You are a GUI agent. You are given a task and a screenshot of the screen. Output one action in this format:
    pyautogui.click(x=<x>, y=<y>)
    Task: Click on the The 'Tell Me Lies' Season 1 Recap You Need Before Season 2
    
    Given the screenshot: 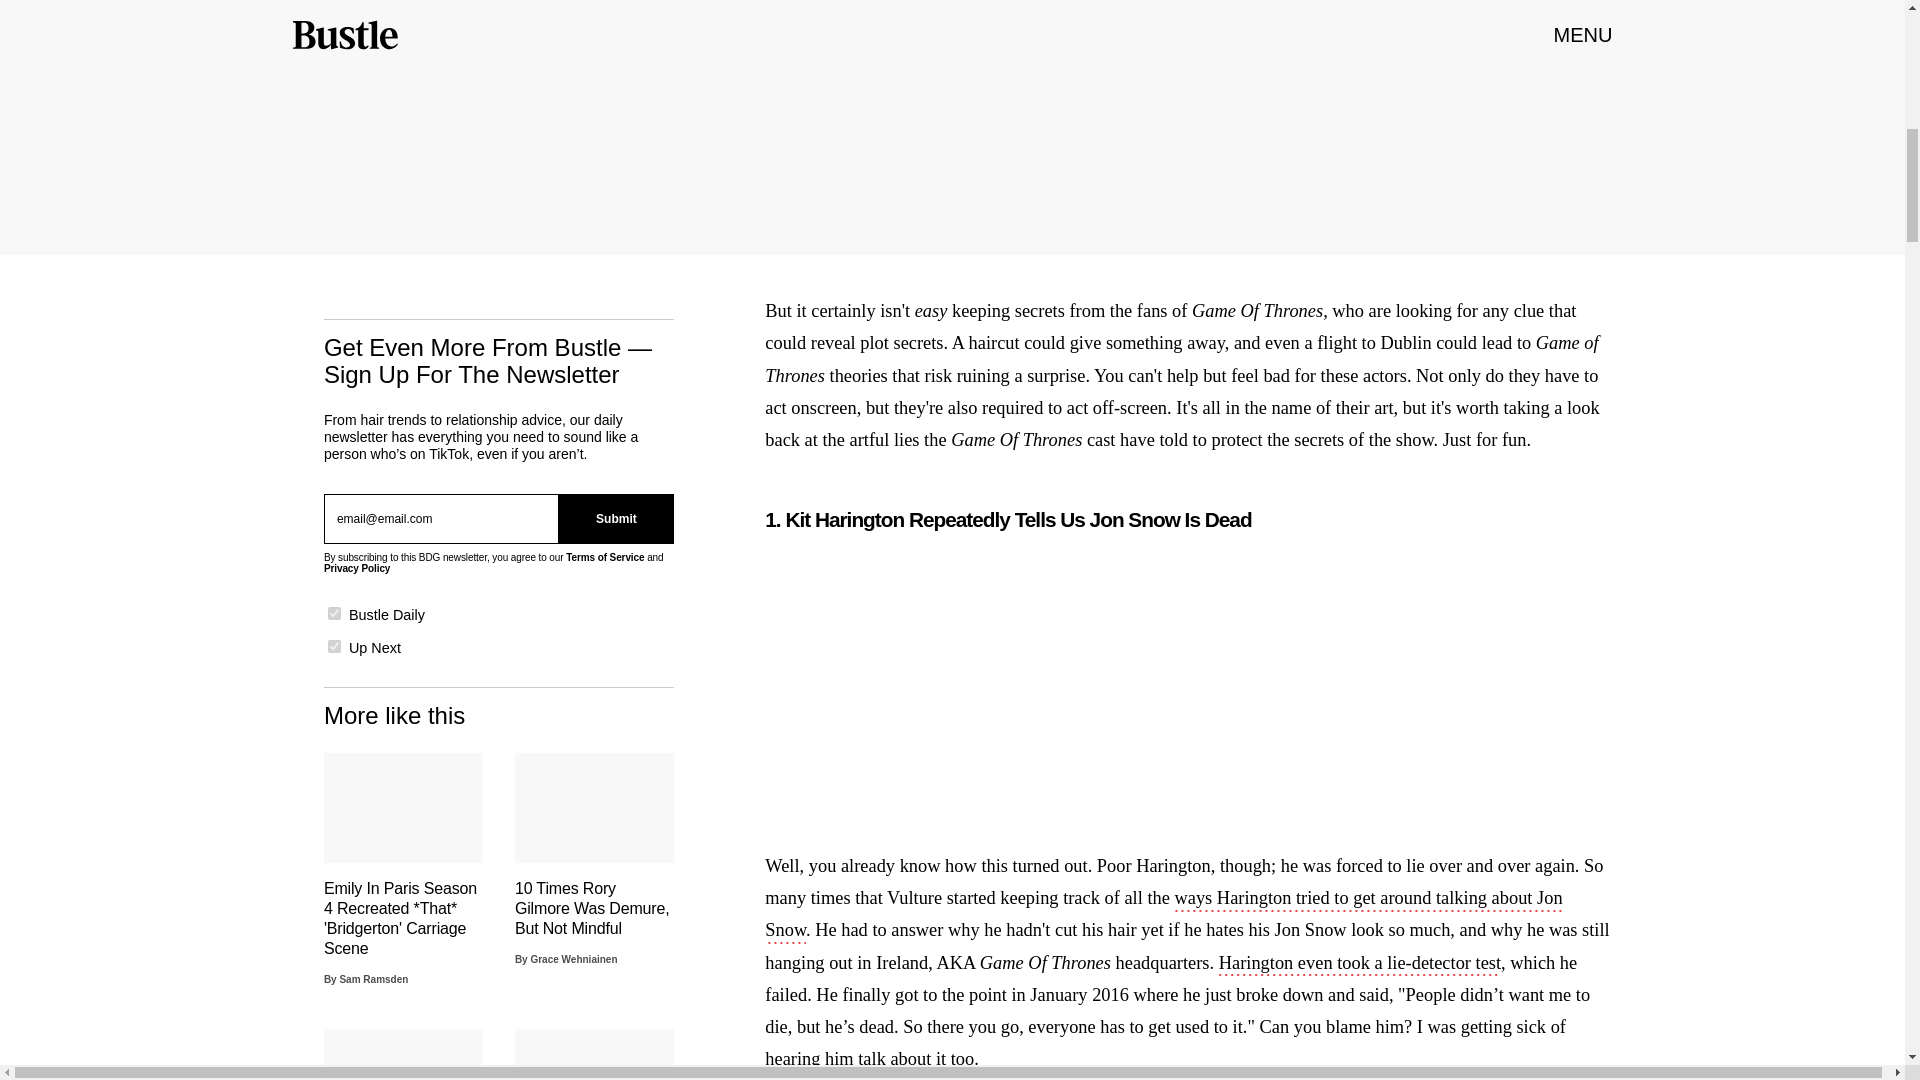 What is the action you would take?
    pyautogui.click(x=594, y=1054)
    